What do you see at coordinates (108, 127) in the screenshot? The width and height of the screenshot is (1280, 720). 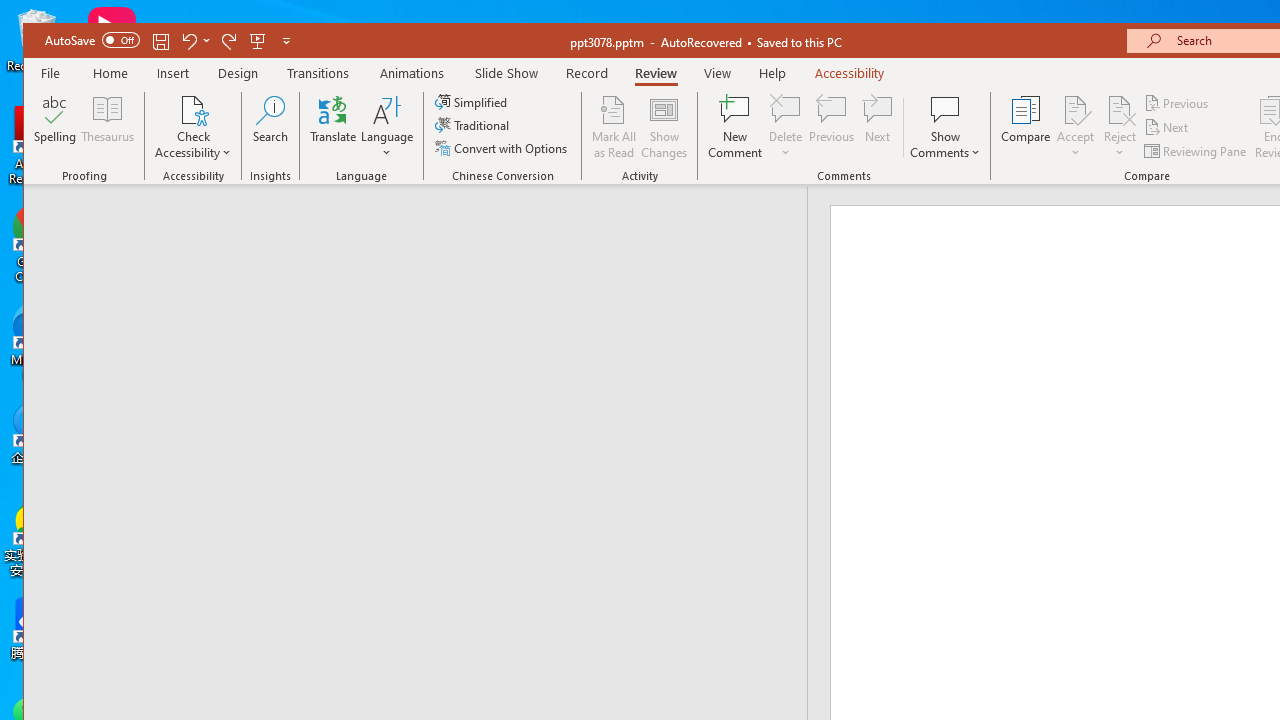 I see `Thesaurus...` at bounding box center [108, 127].